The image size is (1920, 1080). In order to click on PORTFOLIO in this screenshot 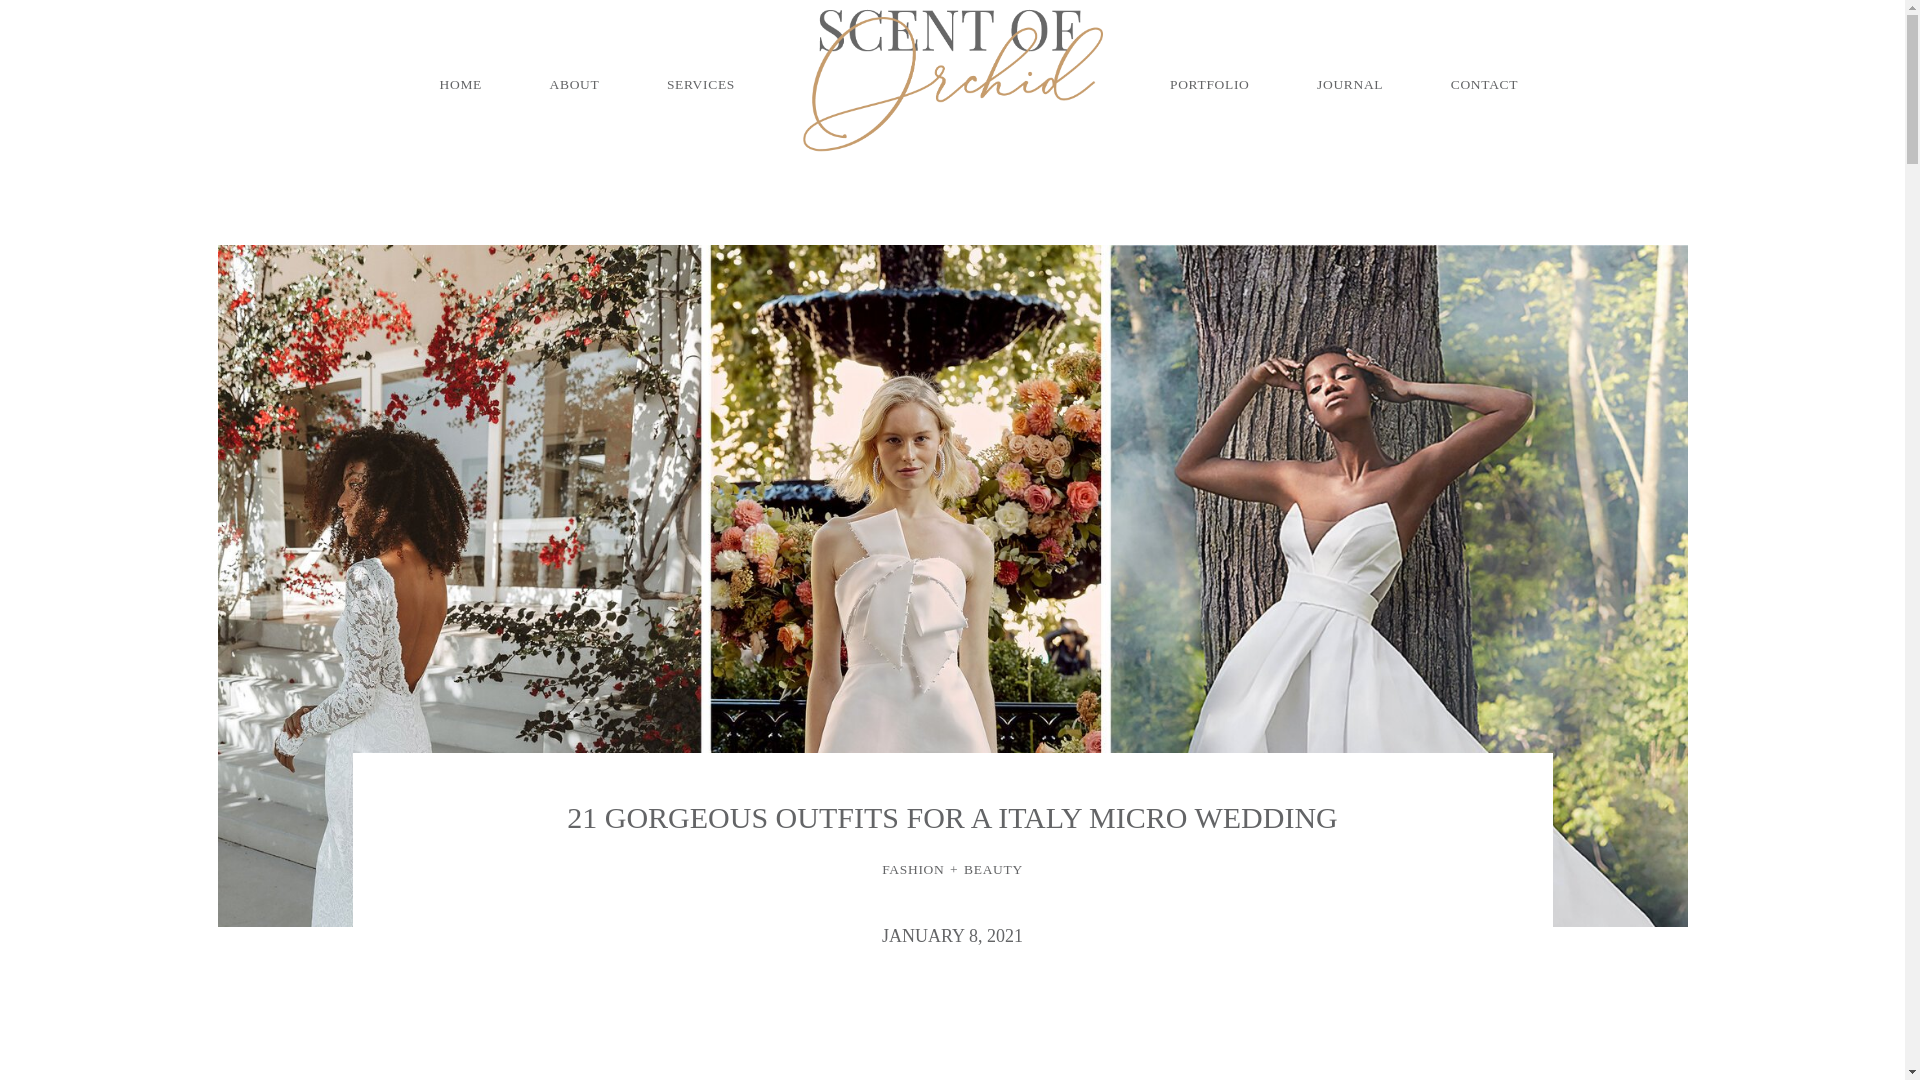, I will do `click(1209, 84)`.